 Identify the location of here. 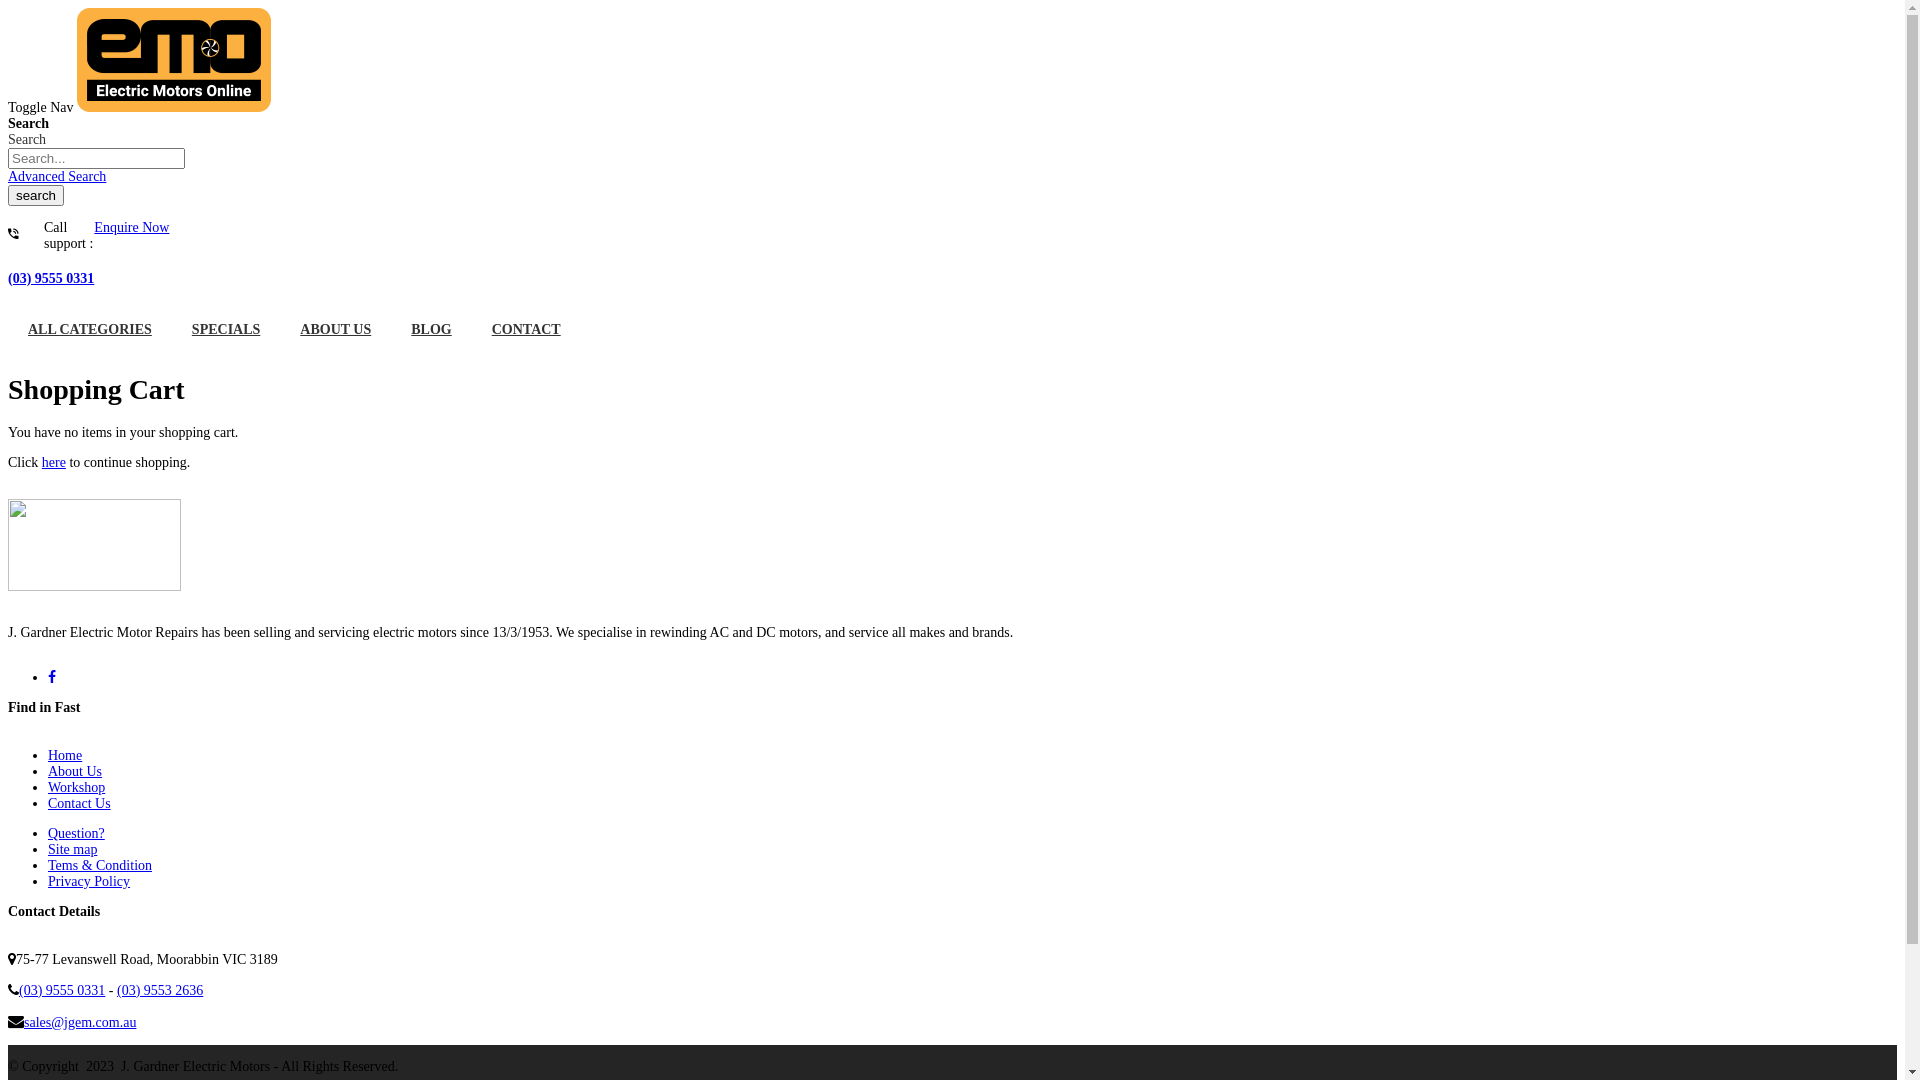
(54, 462).